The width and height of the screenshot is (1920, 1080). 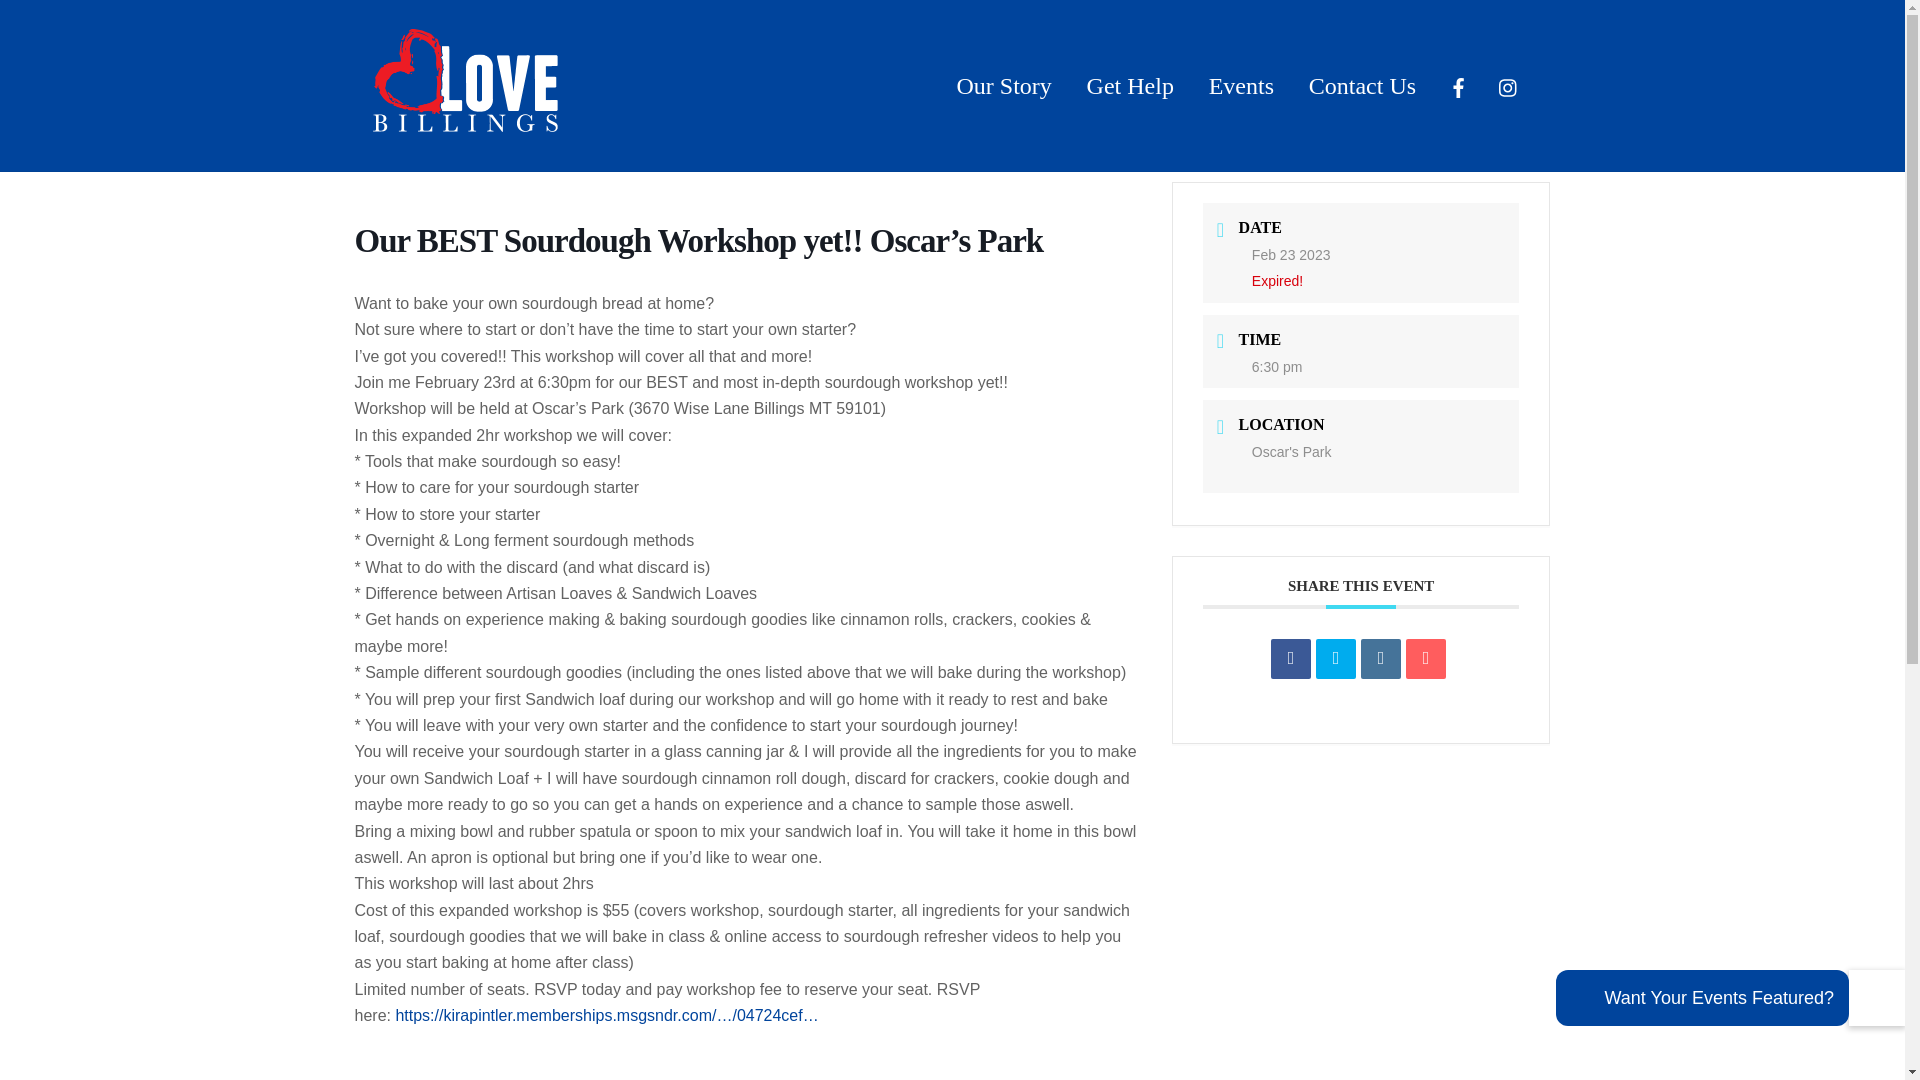 I want to click on Contact Us, so click(x=1335, y=659).